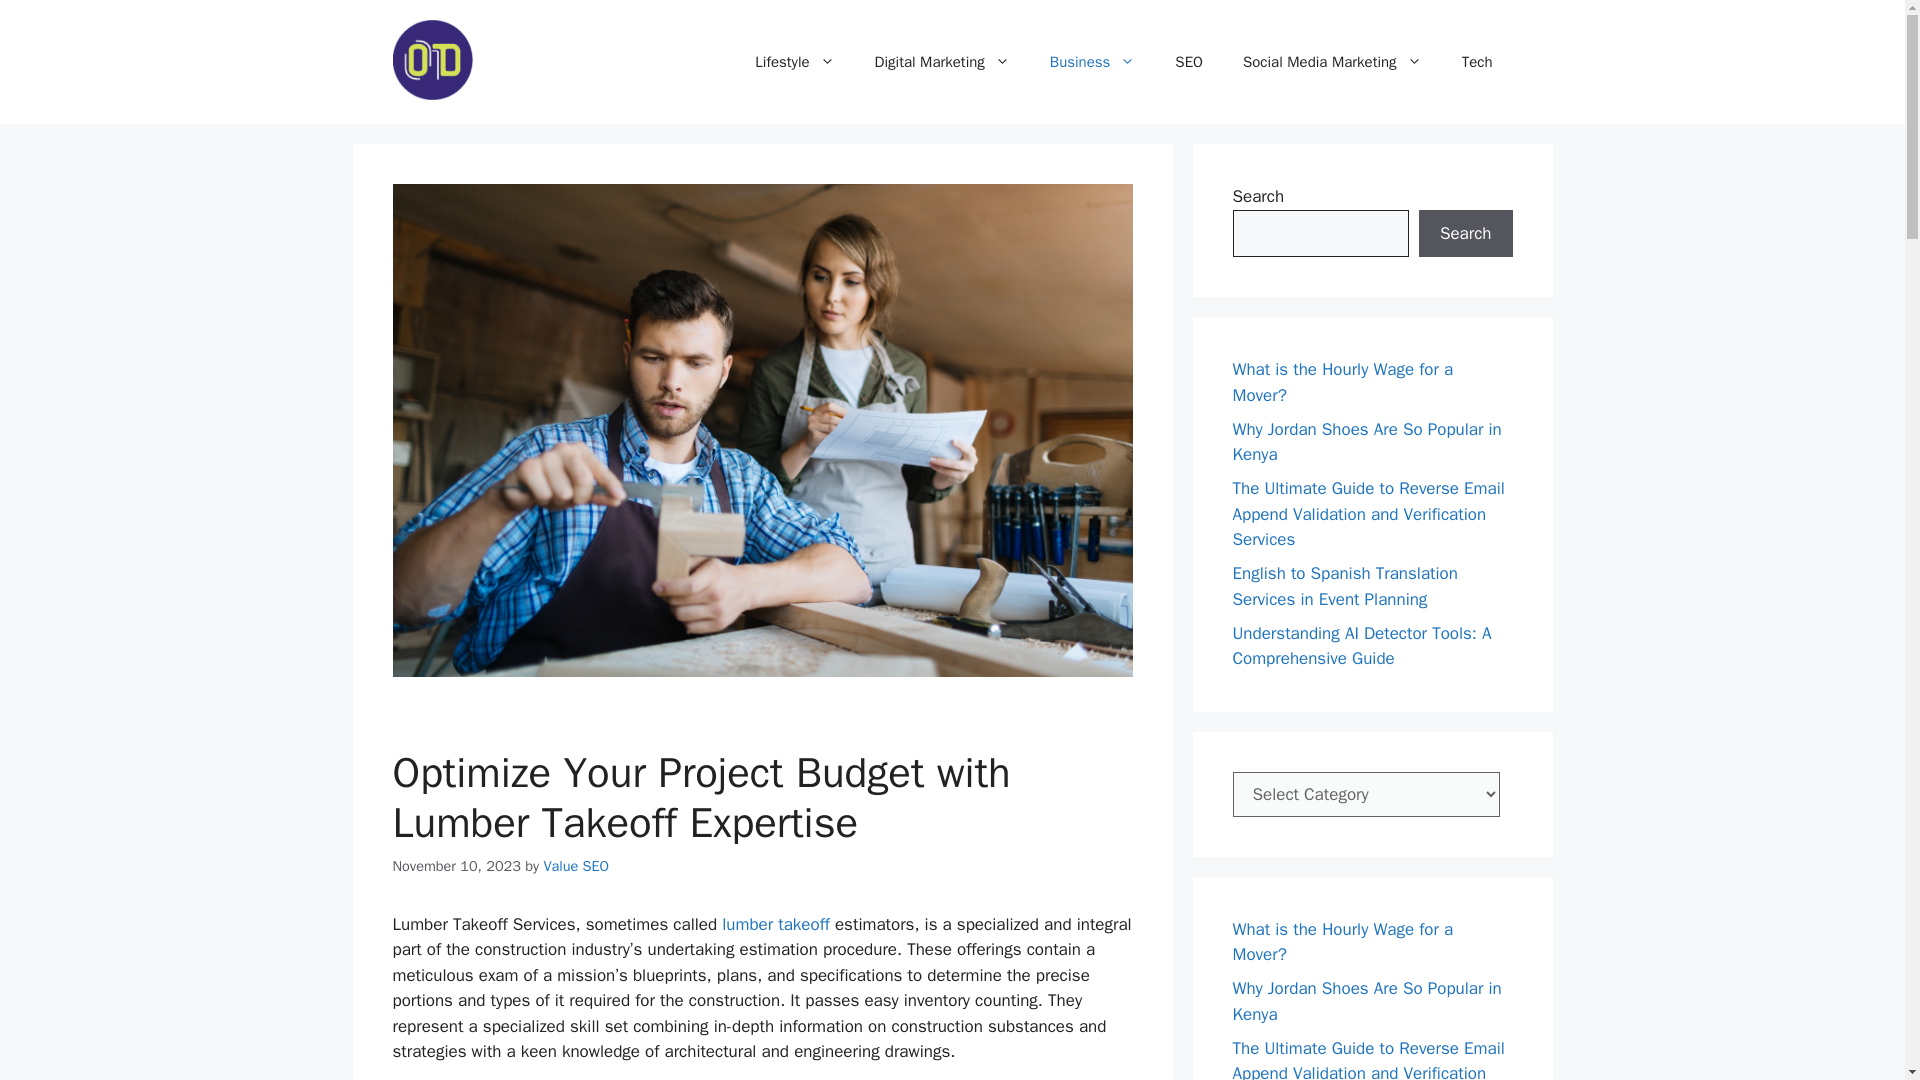  Describe the element at coordinates (775, 924) in the screenshot. I see `lumber takeoff` at that location.